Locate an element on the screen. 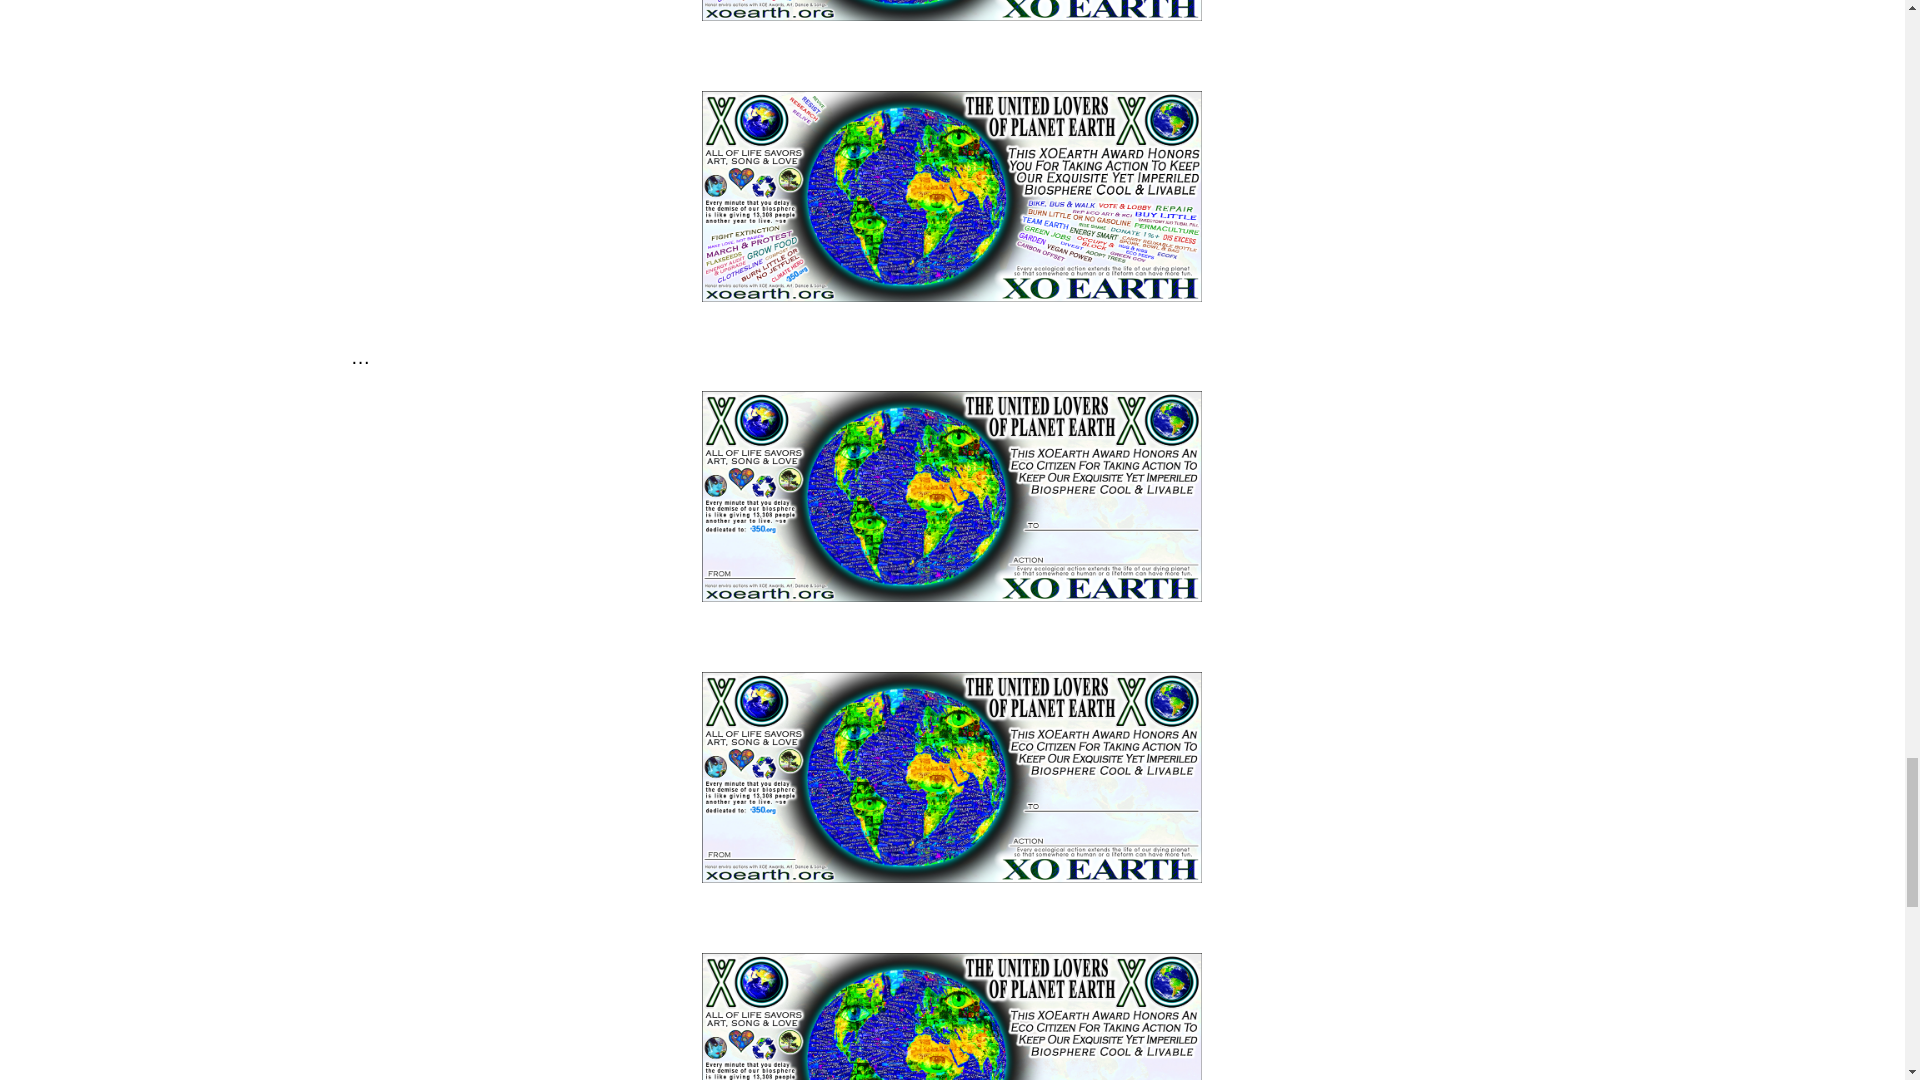 This screenshot has width=1920, height=1080. XOEarth Awards - fast is located at coordinates (952, 196).